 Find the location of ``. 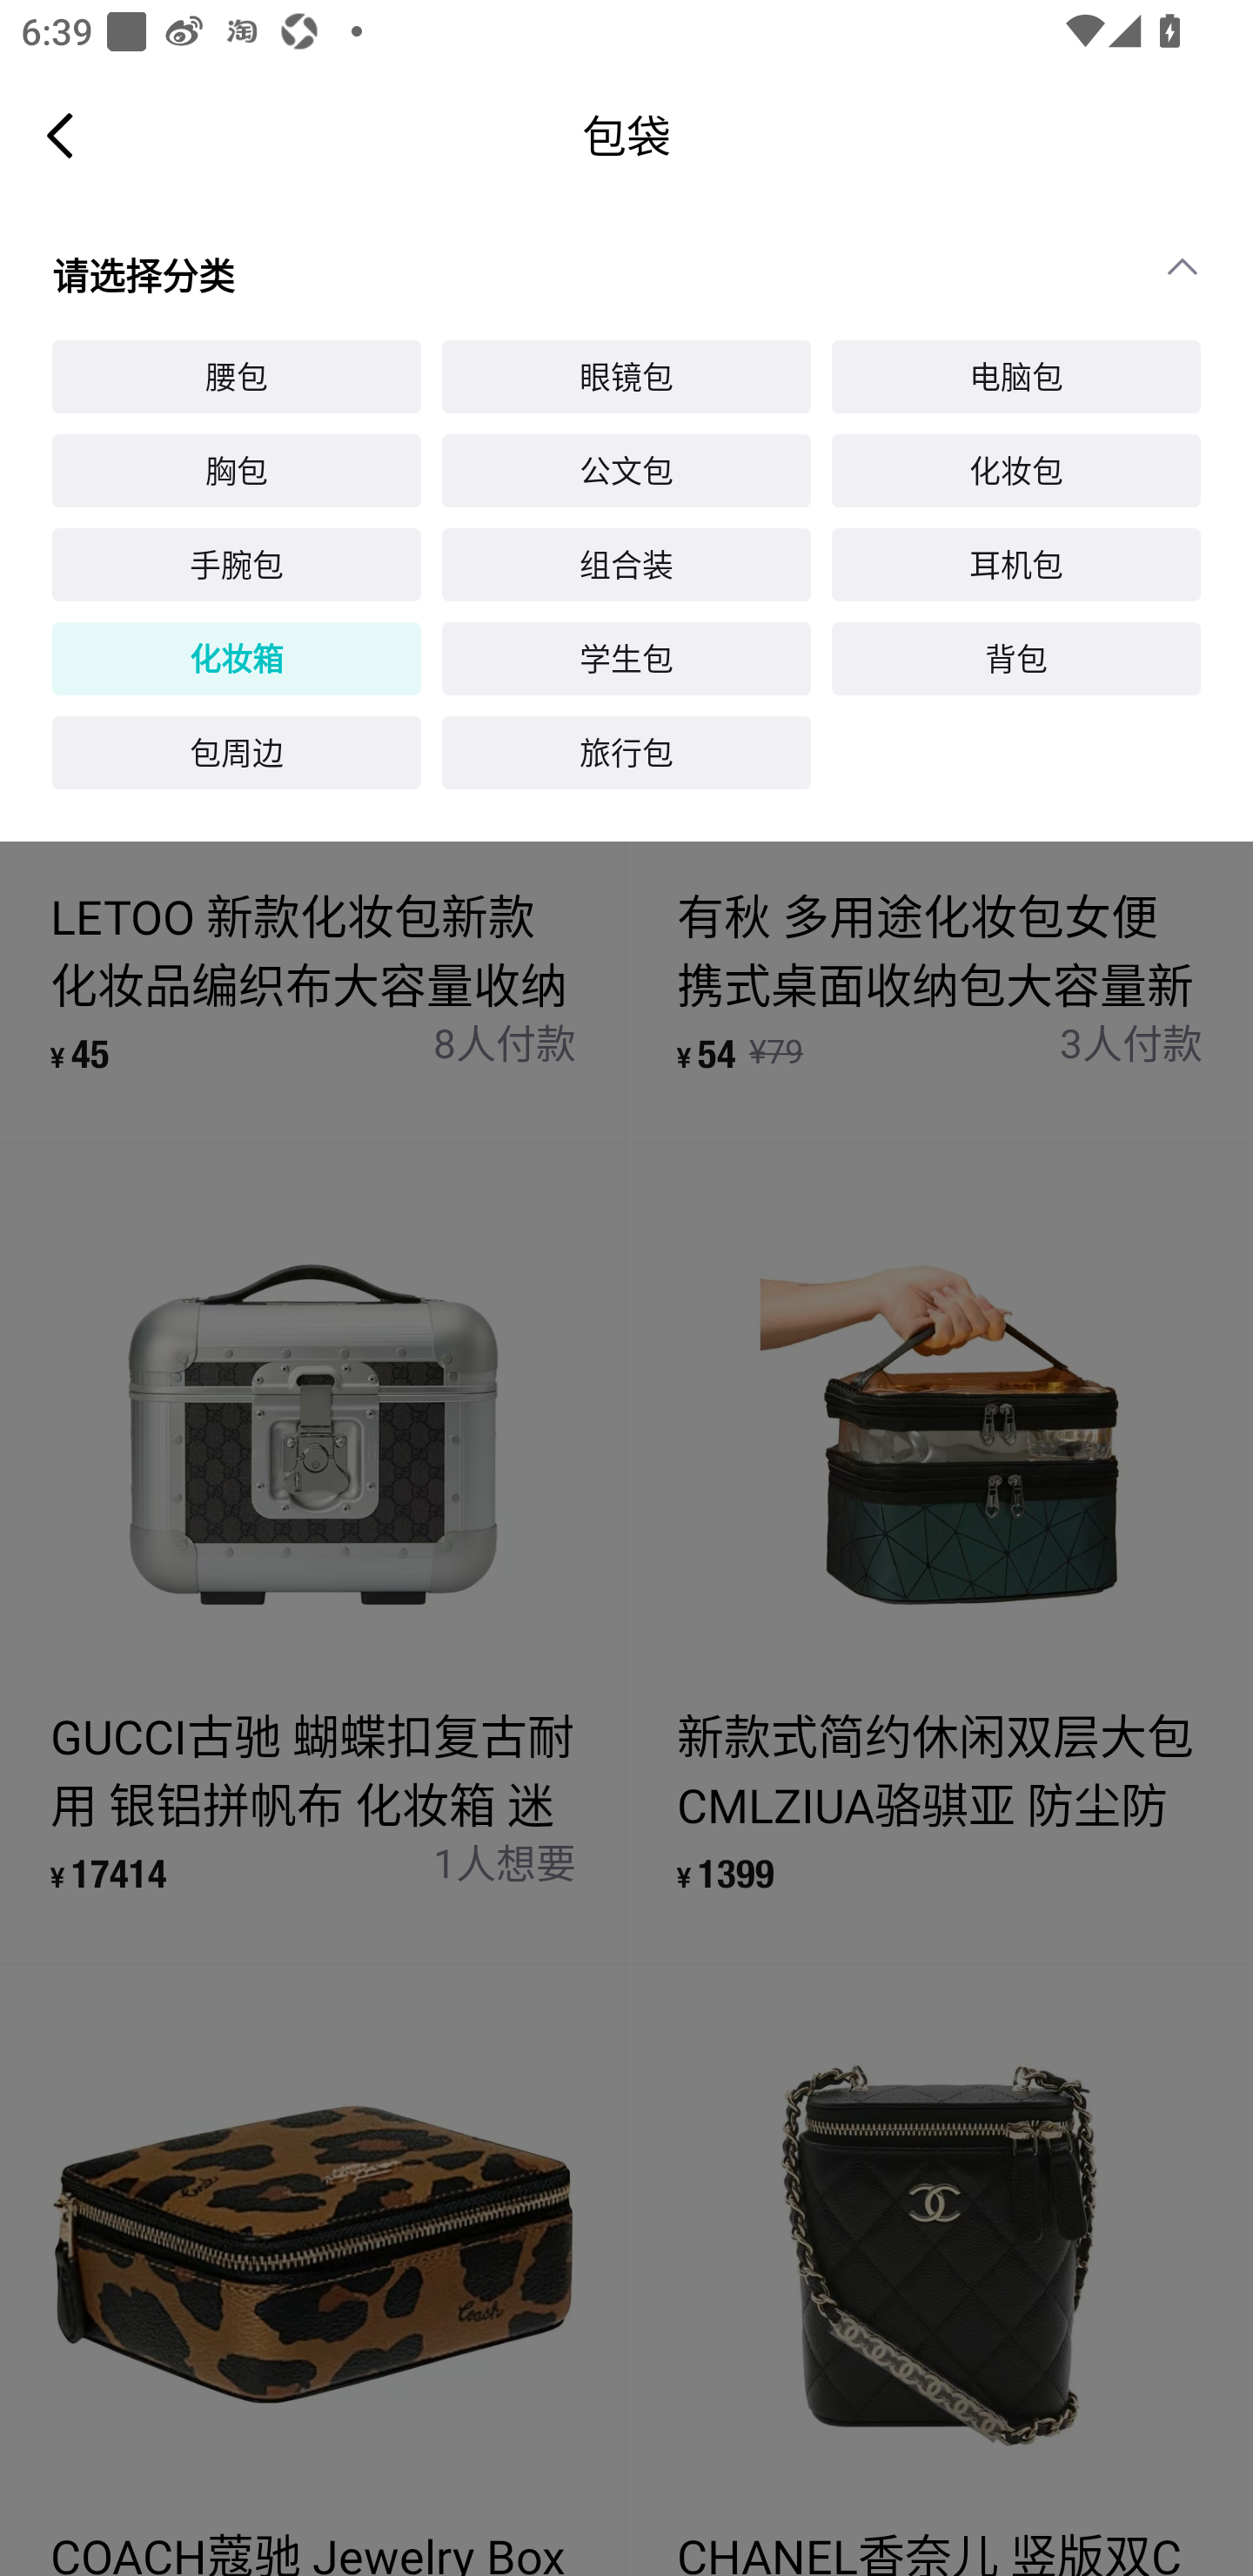

 is located at coordinates (1196, 266).